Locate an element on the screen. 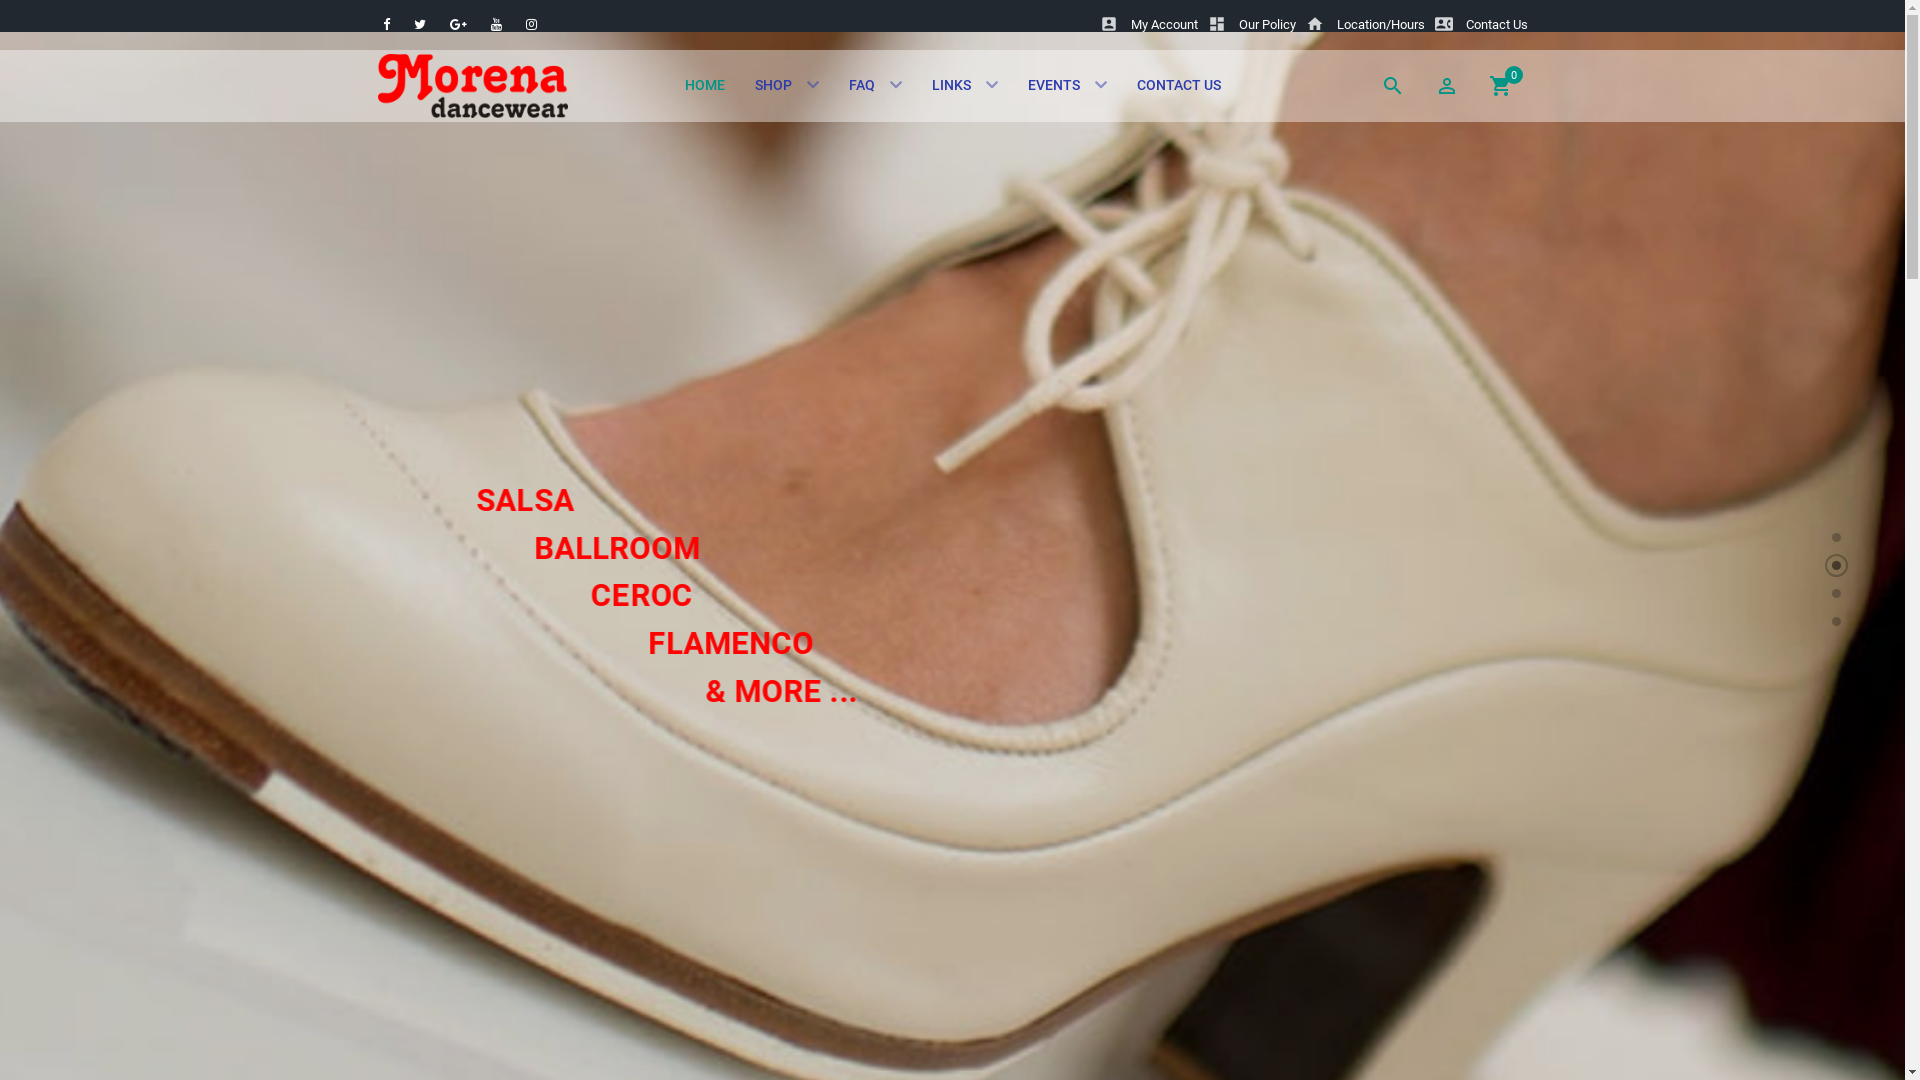  Morena Dancewear On YouTube is located at coordinates (498, 24).